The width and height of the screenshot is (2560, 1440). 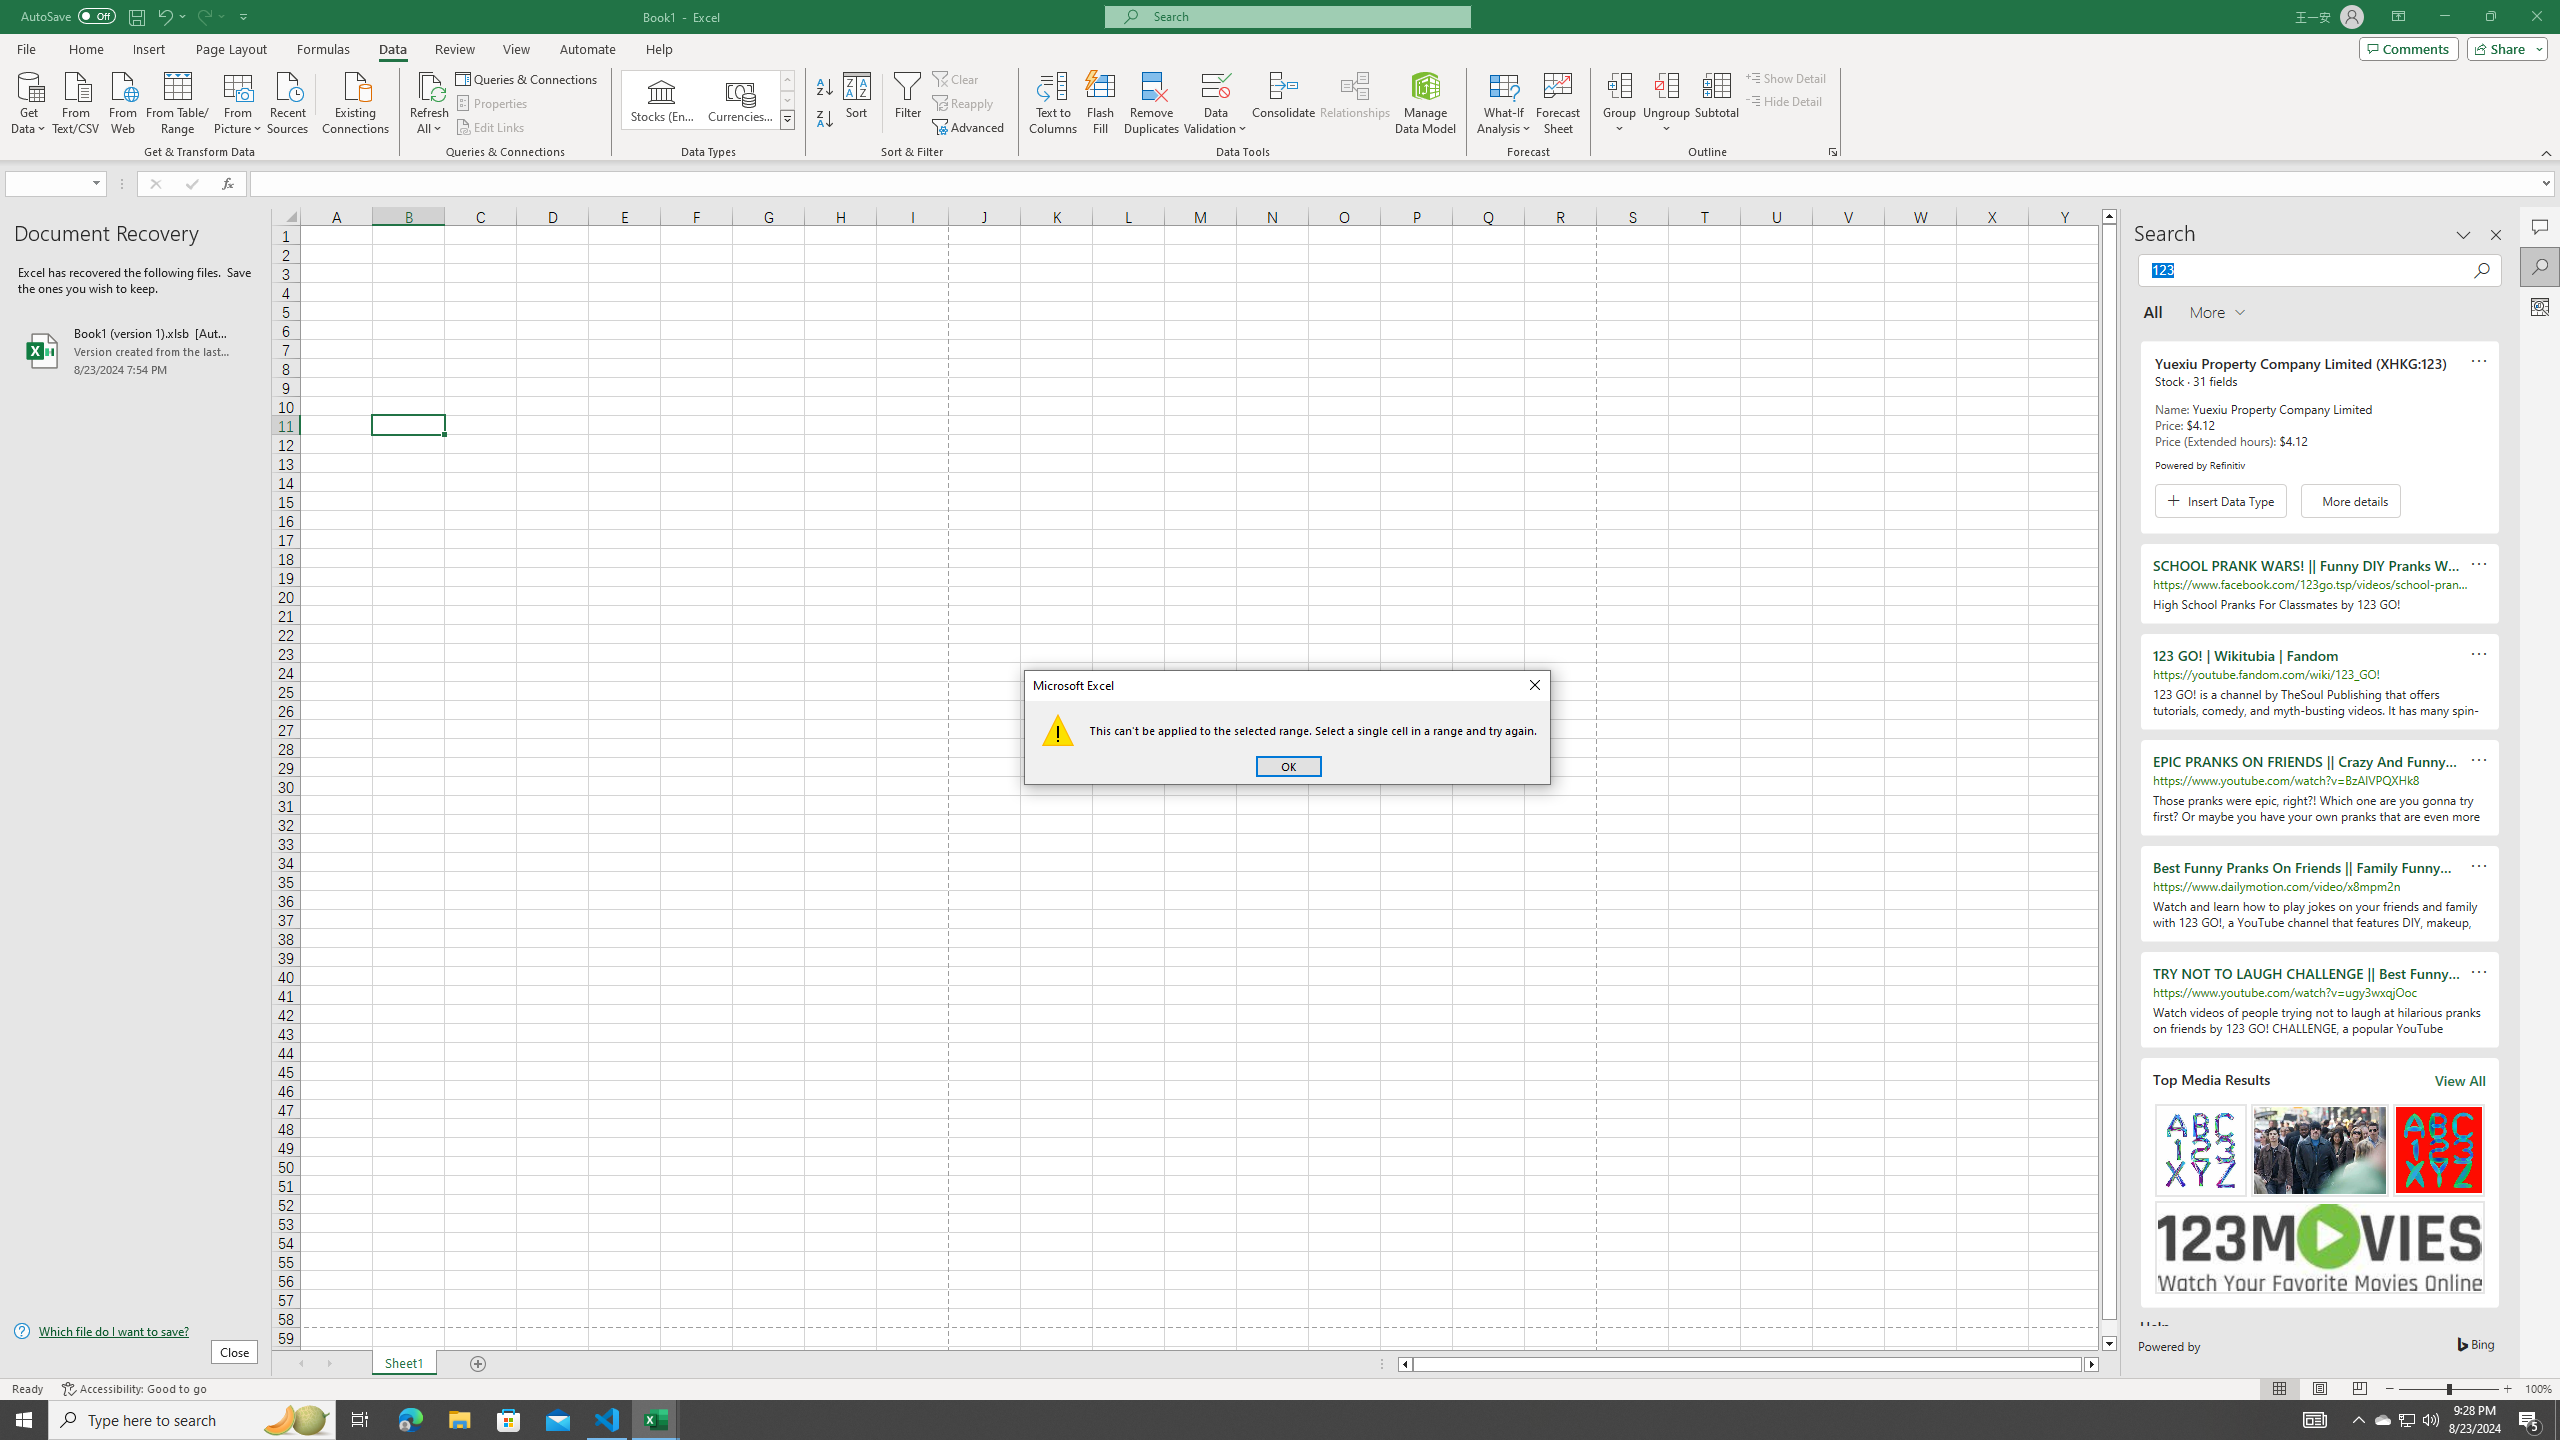 What do you see at coordinates (1058, 730) in the screenshot?
I see `Class: Static` at bounding box center [1058, 730].